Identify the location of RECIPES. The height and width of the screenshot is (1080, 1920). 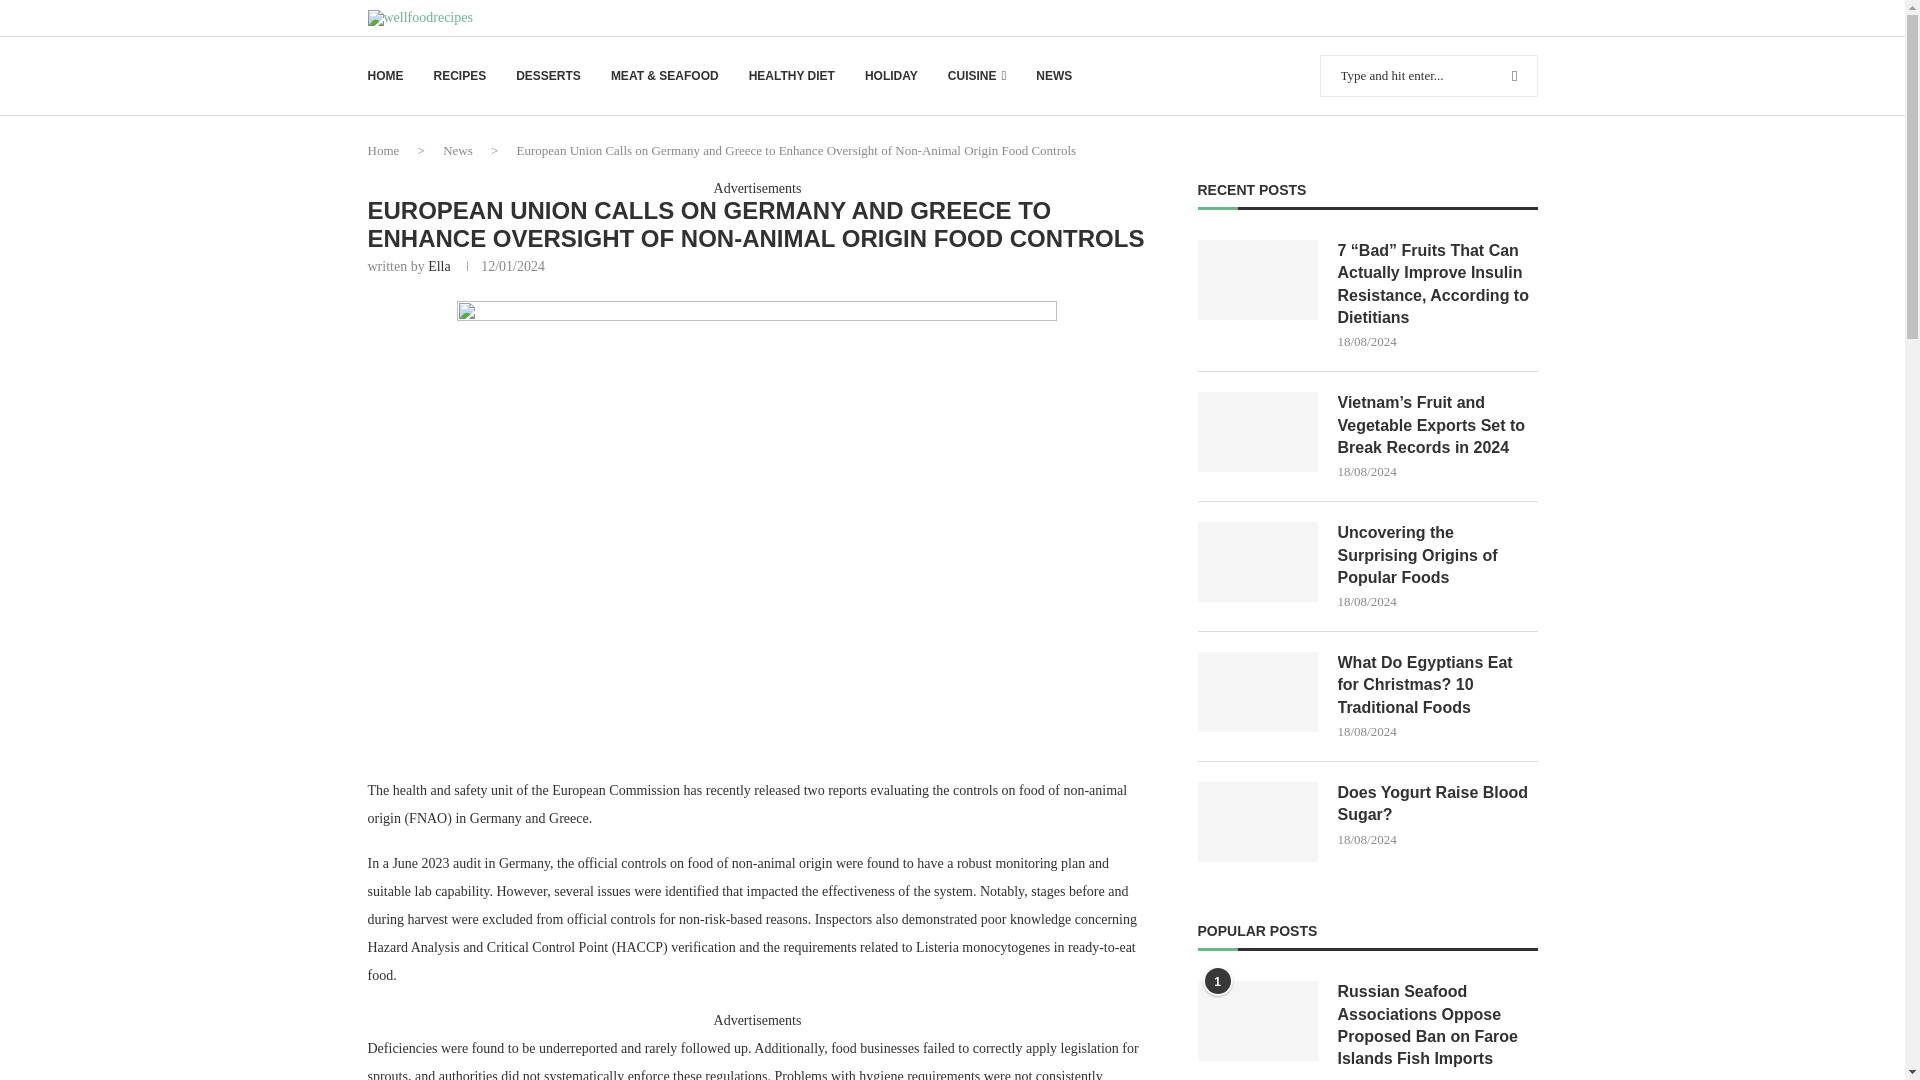
(460, 76).